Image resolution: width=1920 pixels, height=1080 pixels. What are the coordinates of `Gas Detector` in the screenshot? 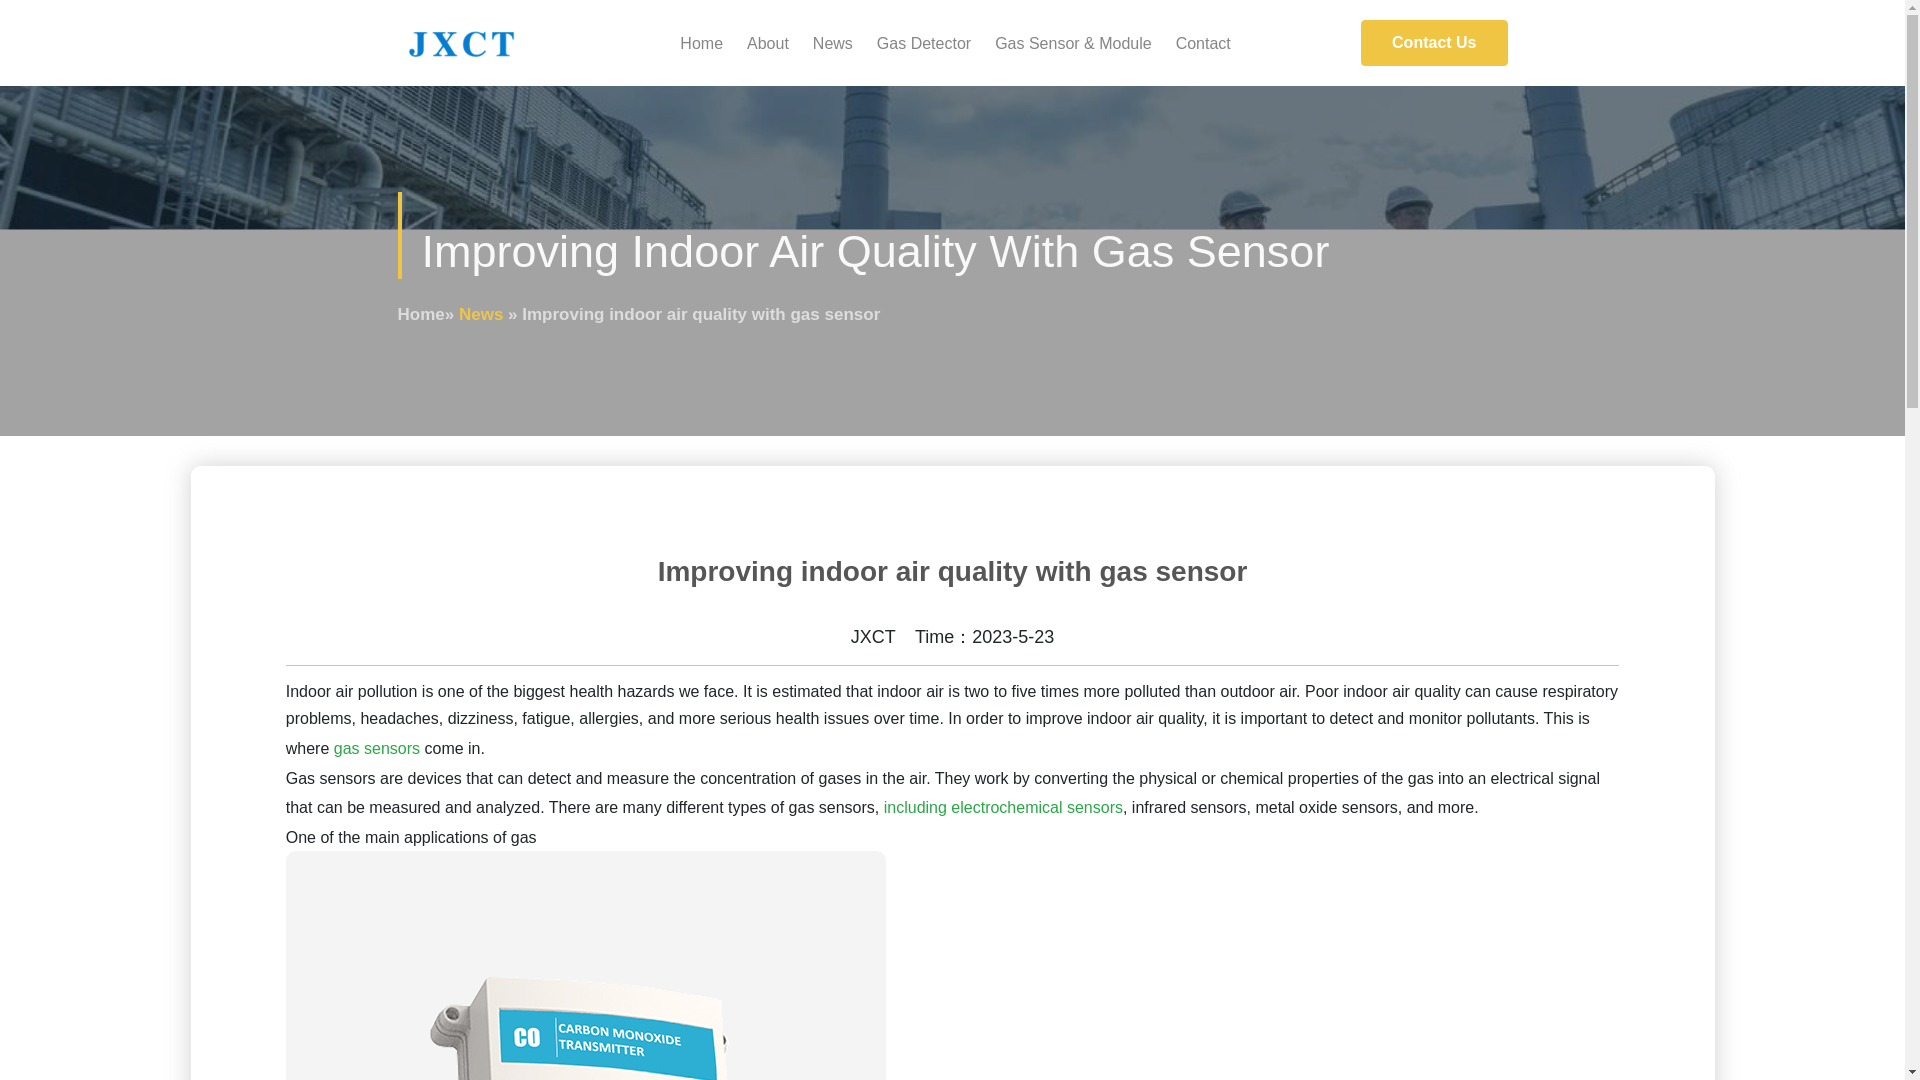 It's located at (924, 42).